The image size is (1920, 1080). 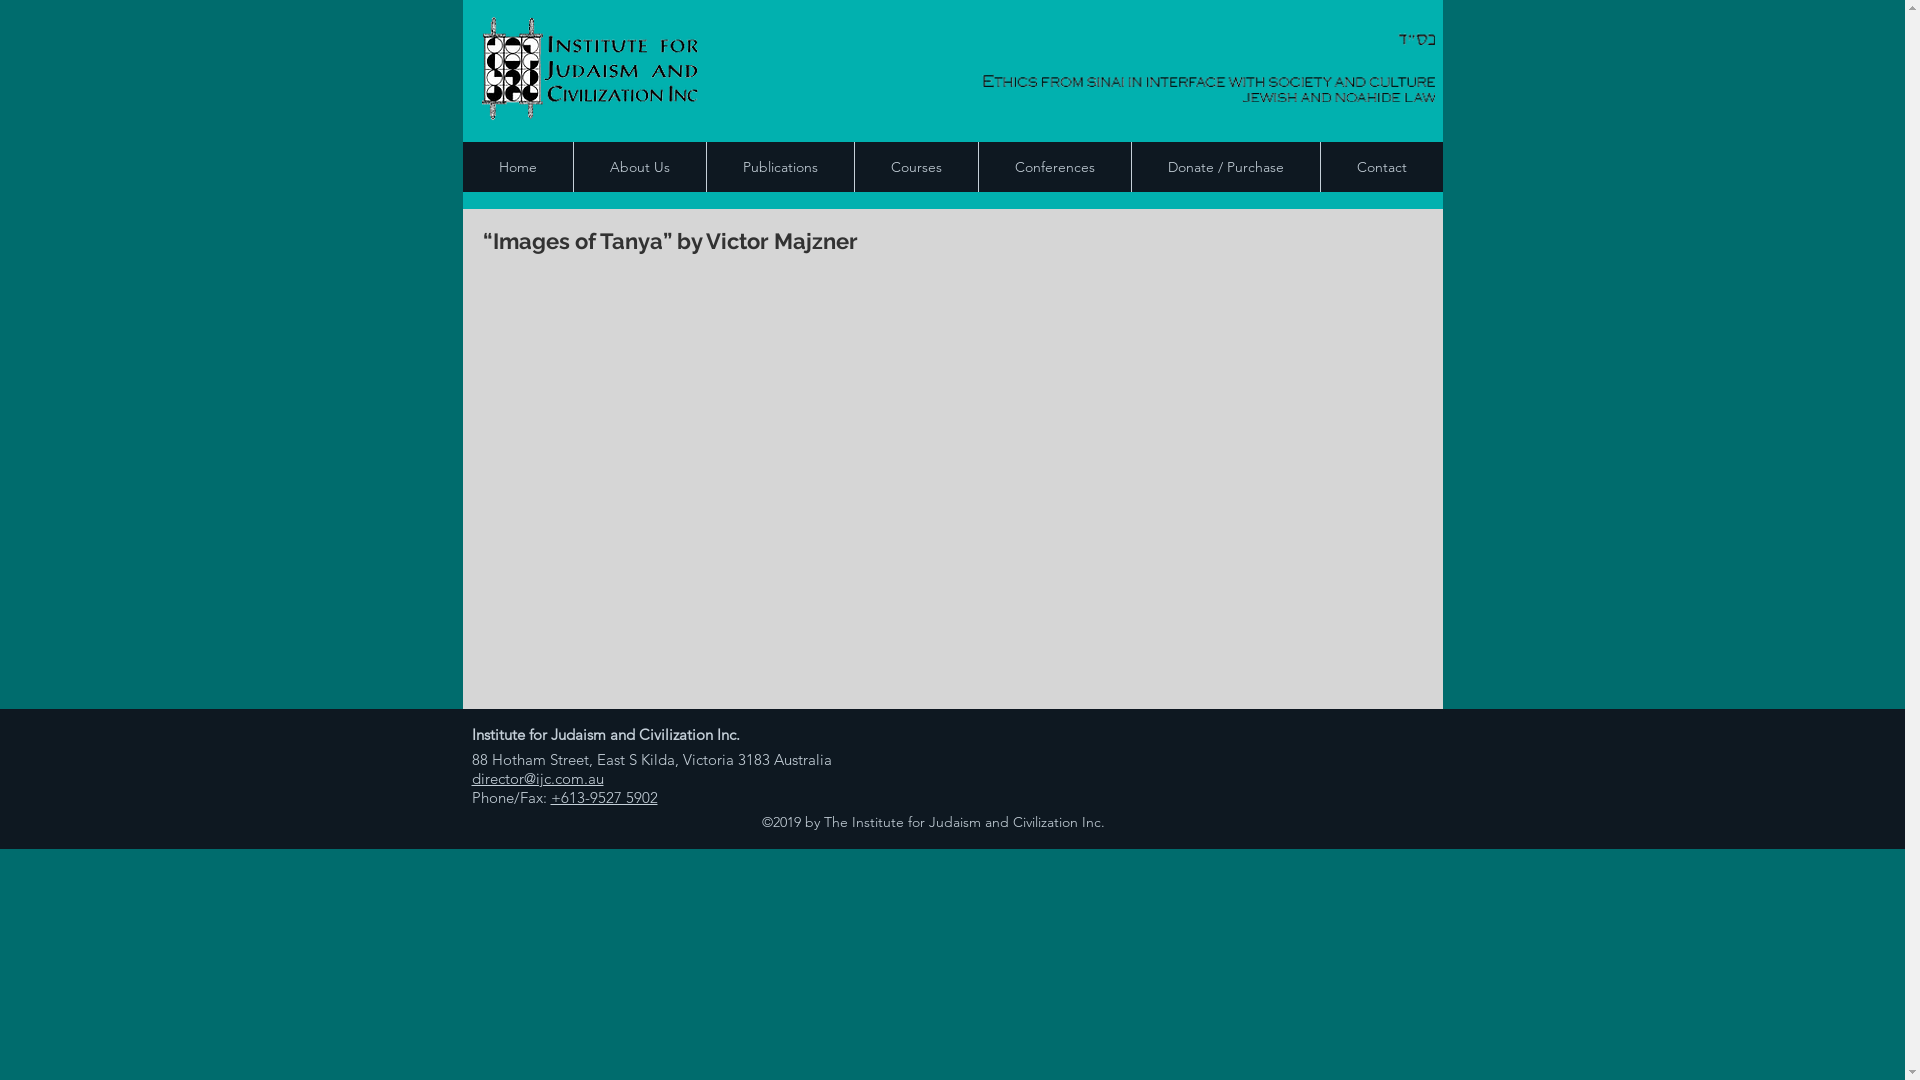 I want to click on Home, so click(x=517, y=167).